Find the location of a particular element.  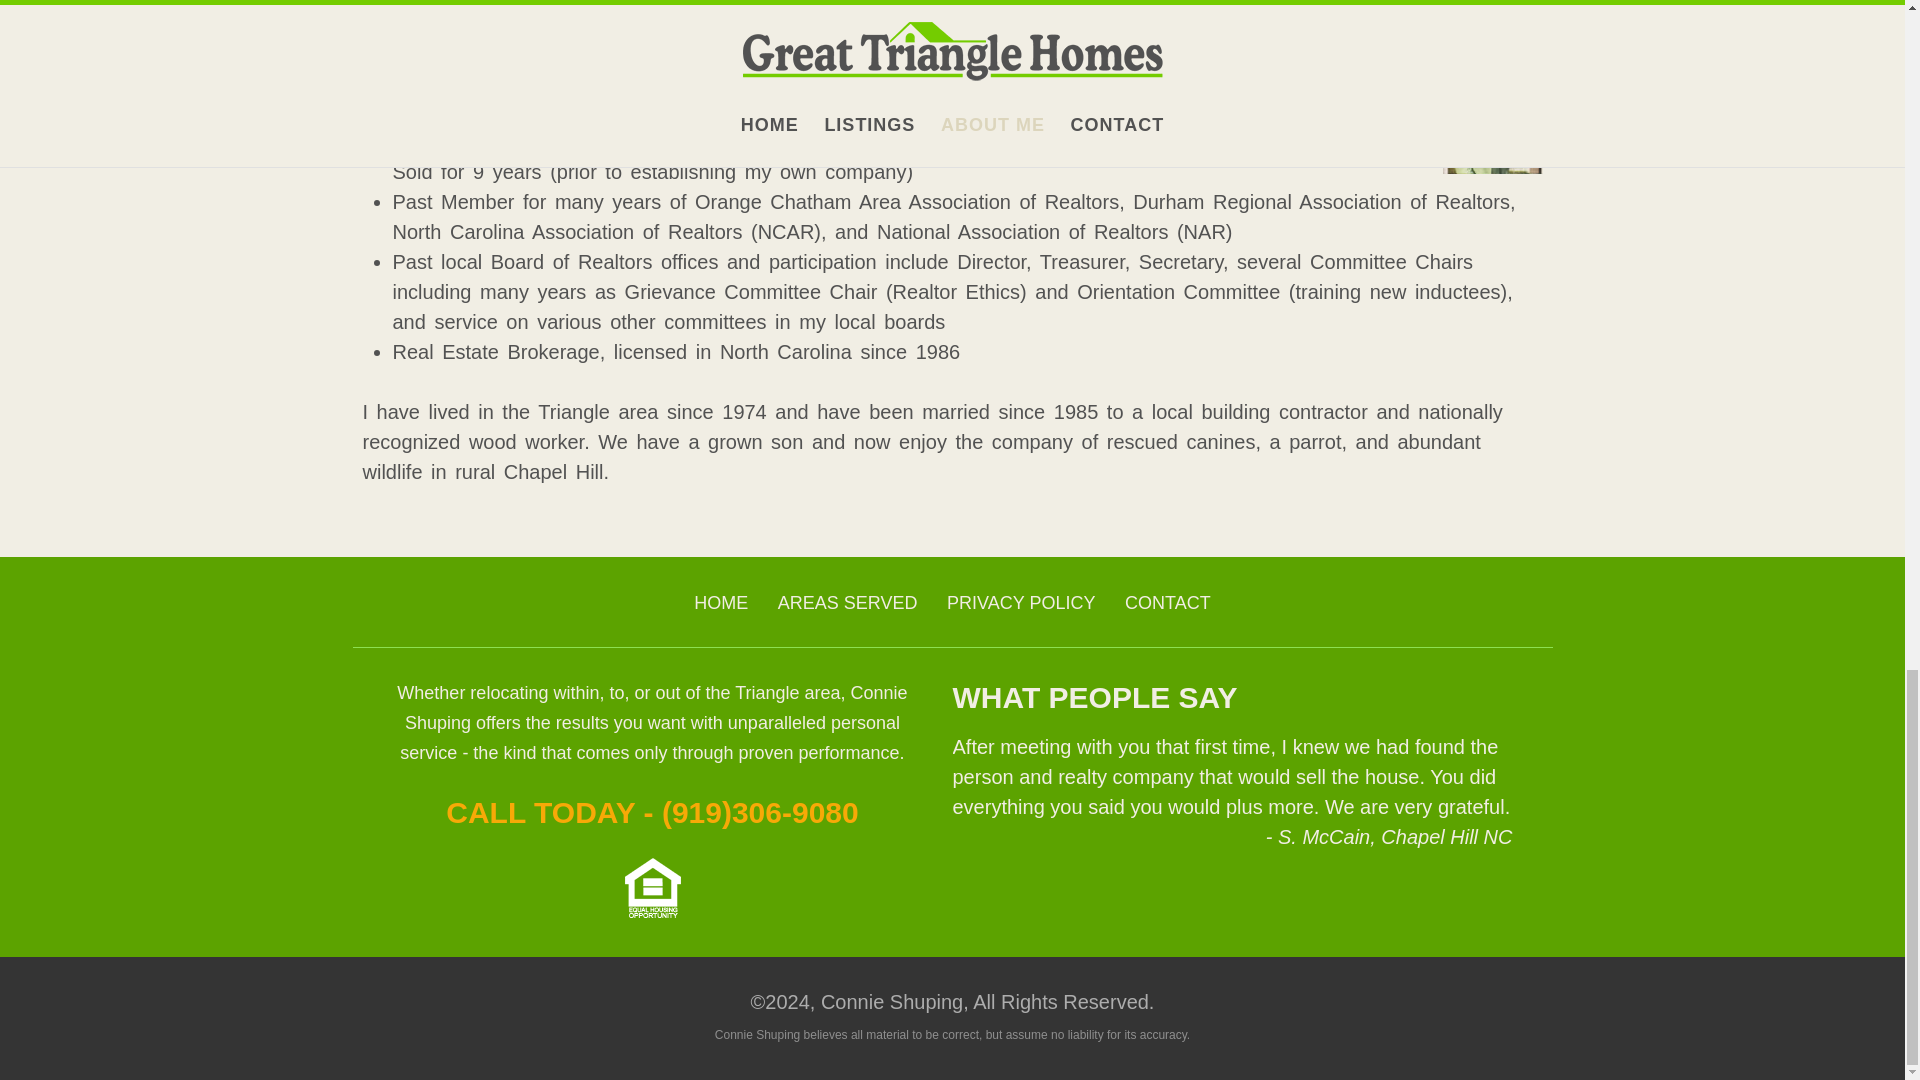

HOME is located at coordinates (720, 602).